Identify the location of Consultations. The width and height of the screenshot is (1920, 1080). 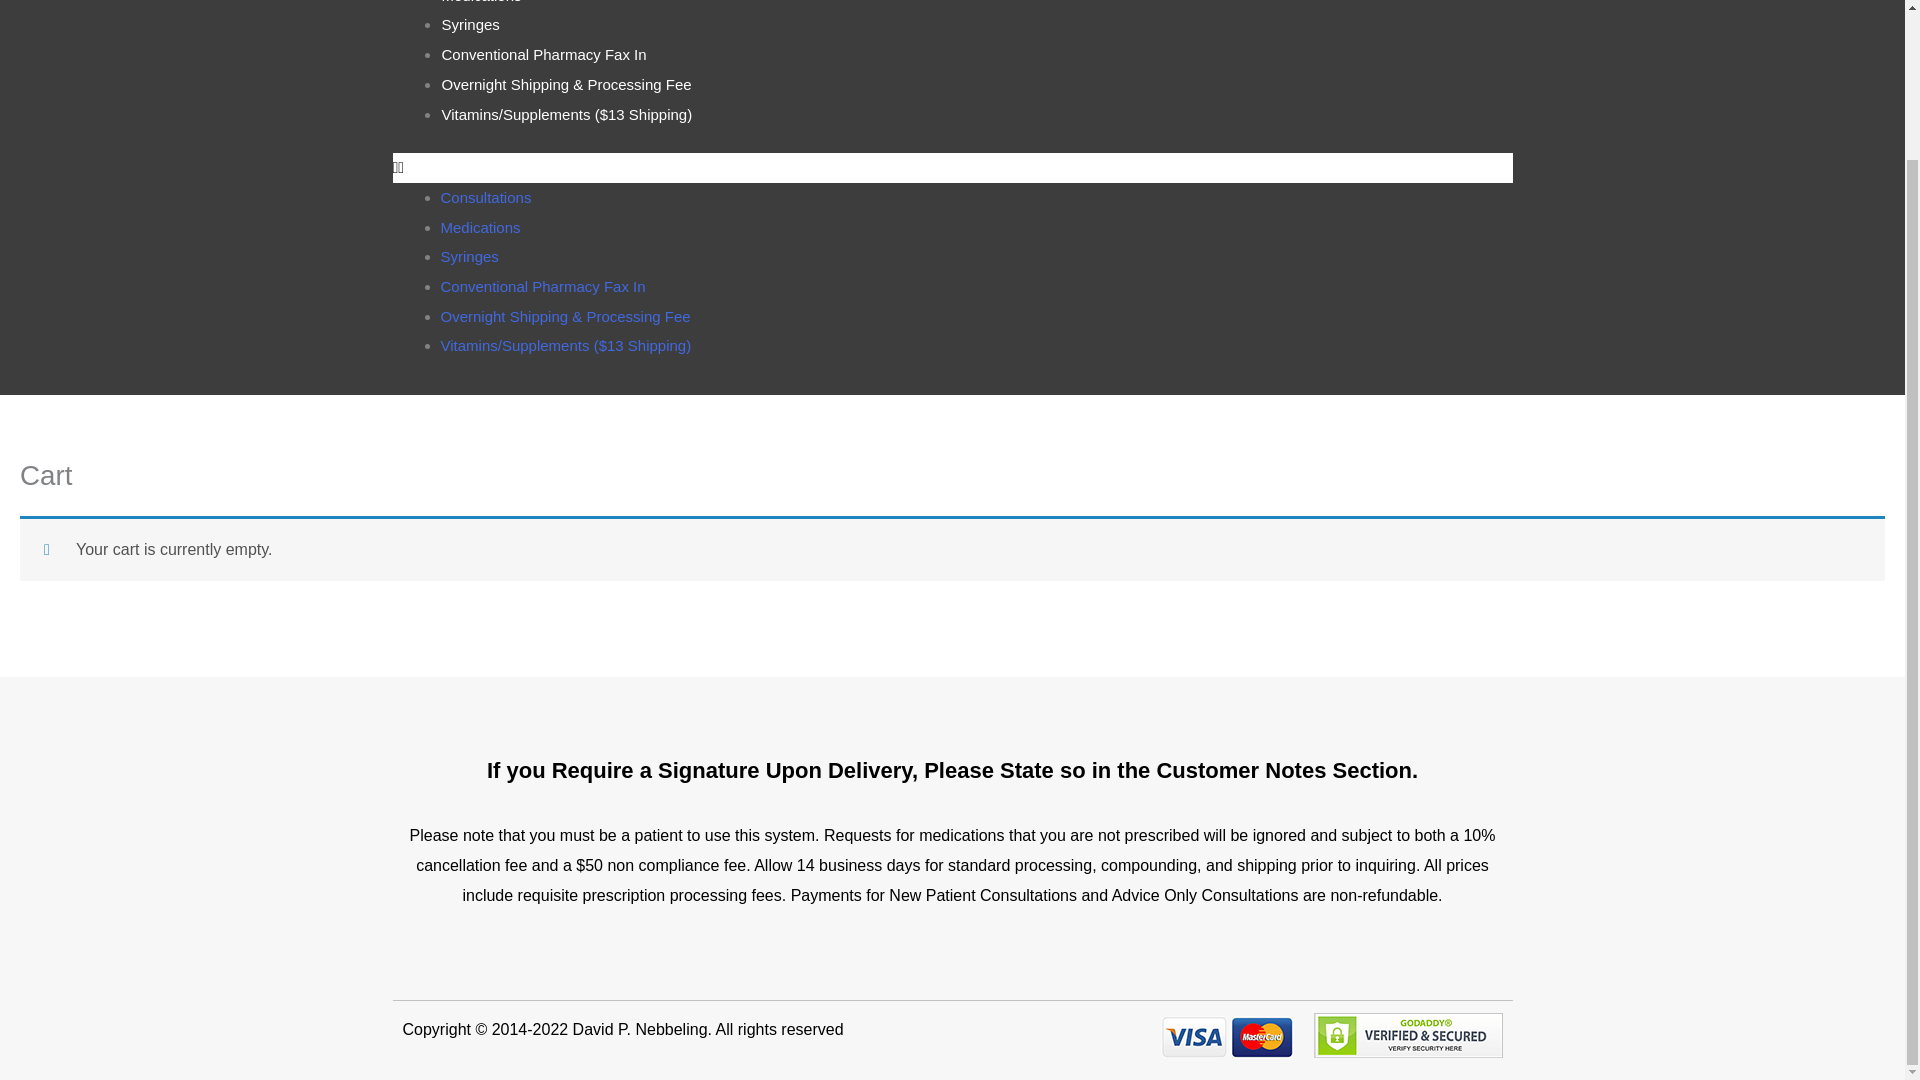
(485, 198).